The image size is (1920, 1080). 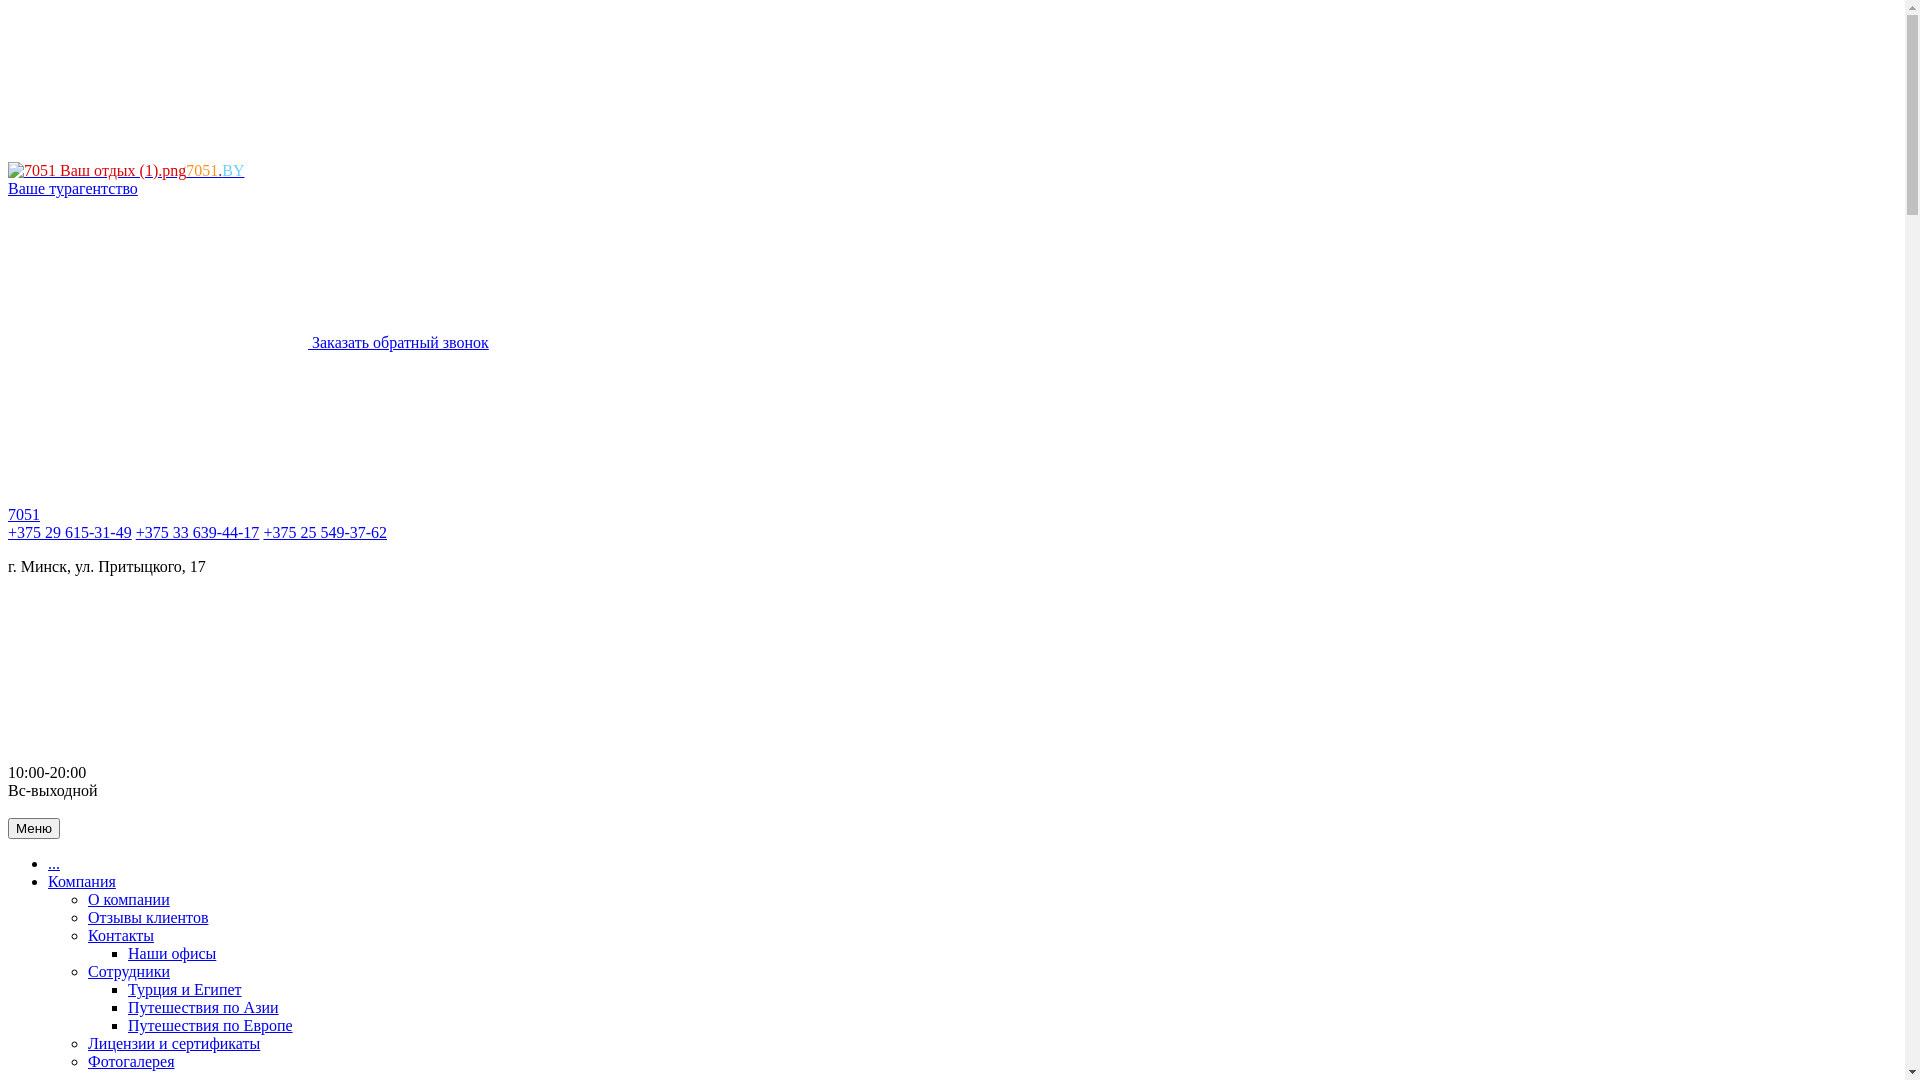 I want to click on +375 29 615-31-49, so click(x=70, y=532).